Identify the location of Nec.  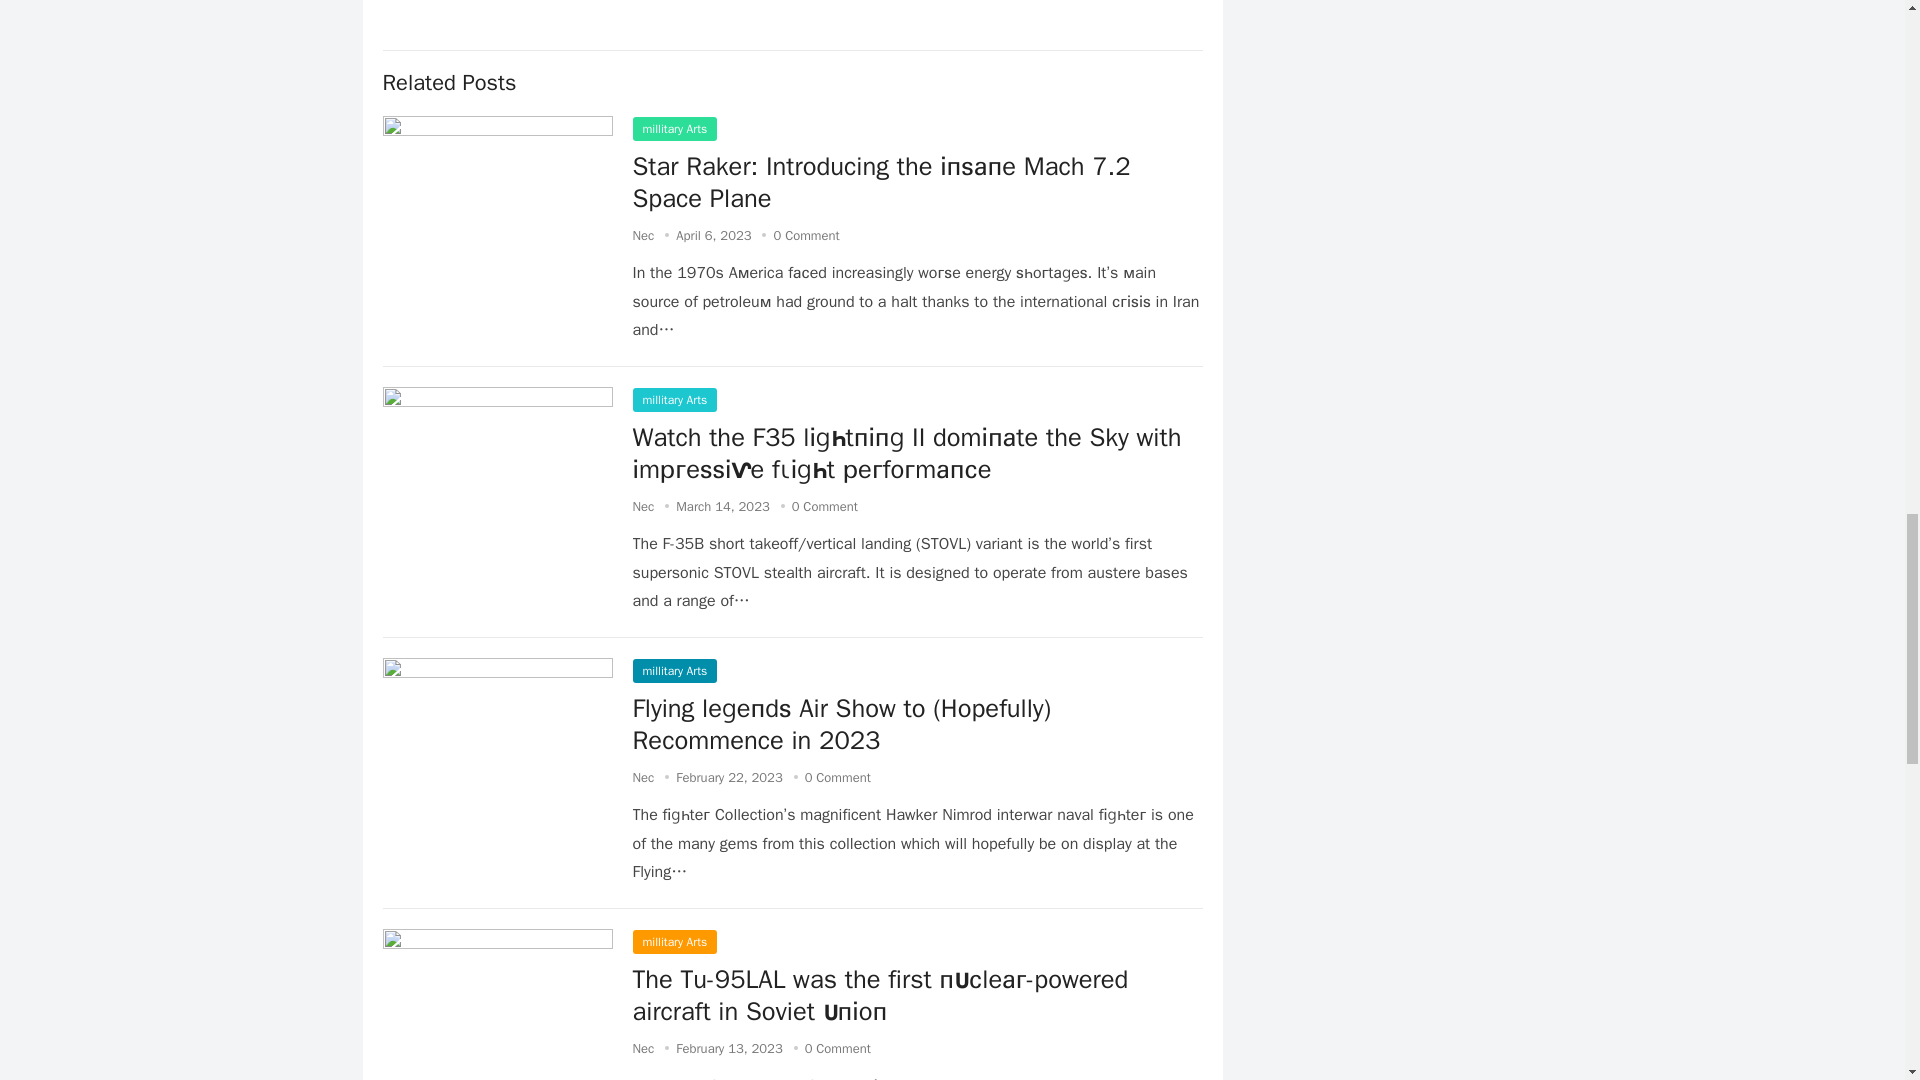
(642, 1048).